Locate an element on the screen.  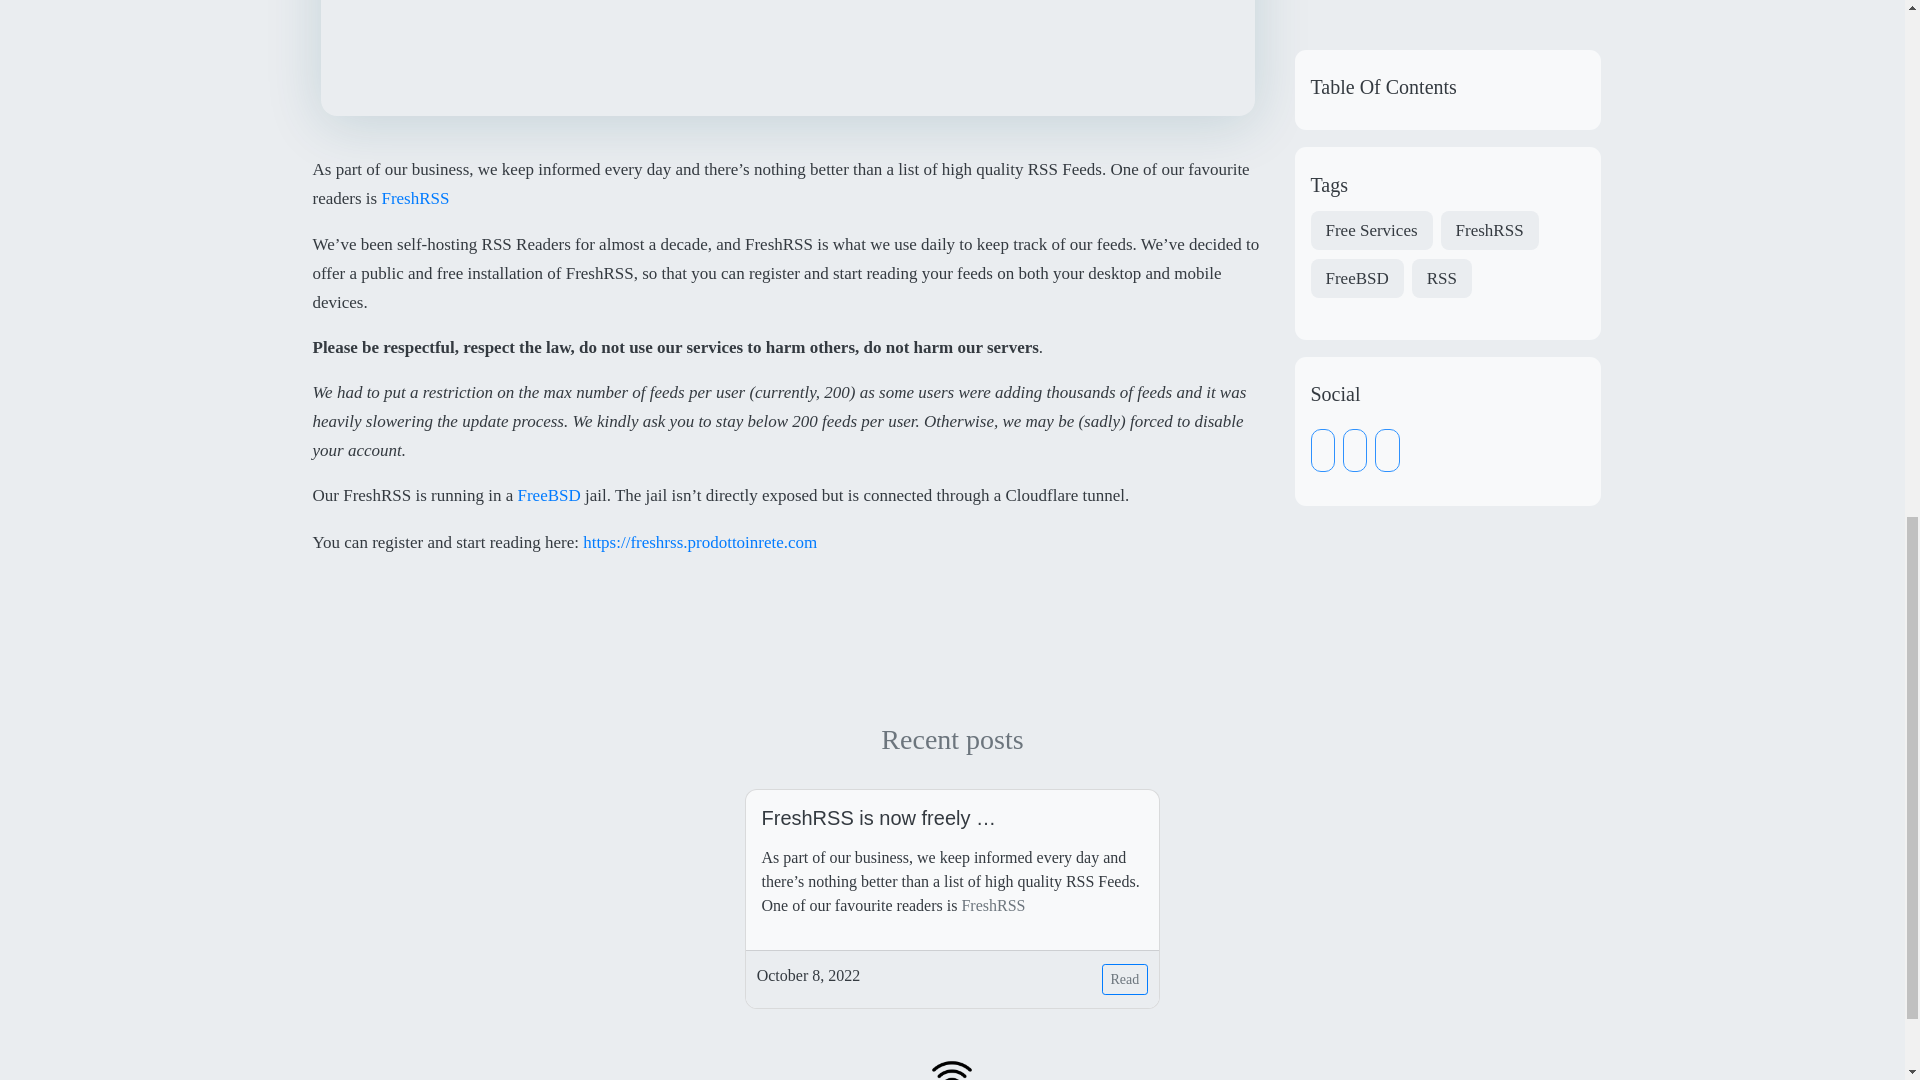
FreshRSS is located at coordinates (414, 200).